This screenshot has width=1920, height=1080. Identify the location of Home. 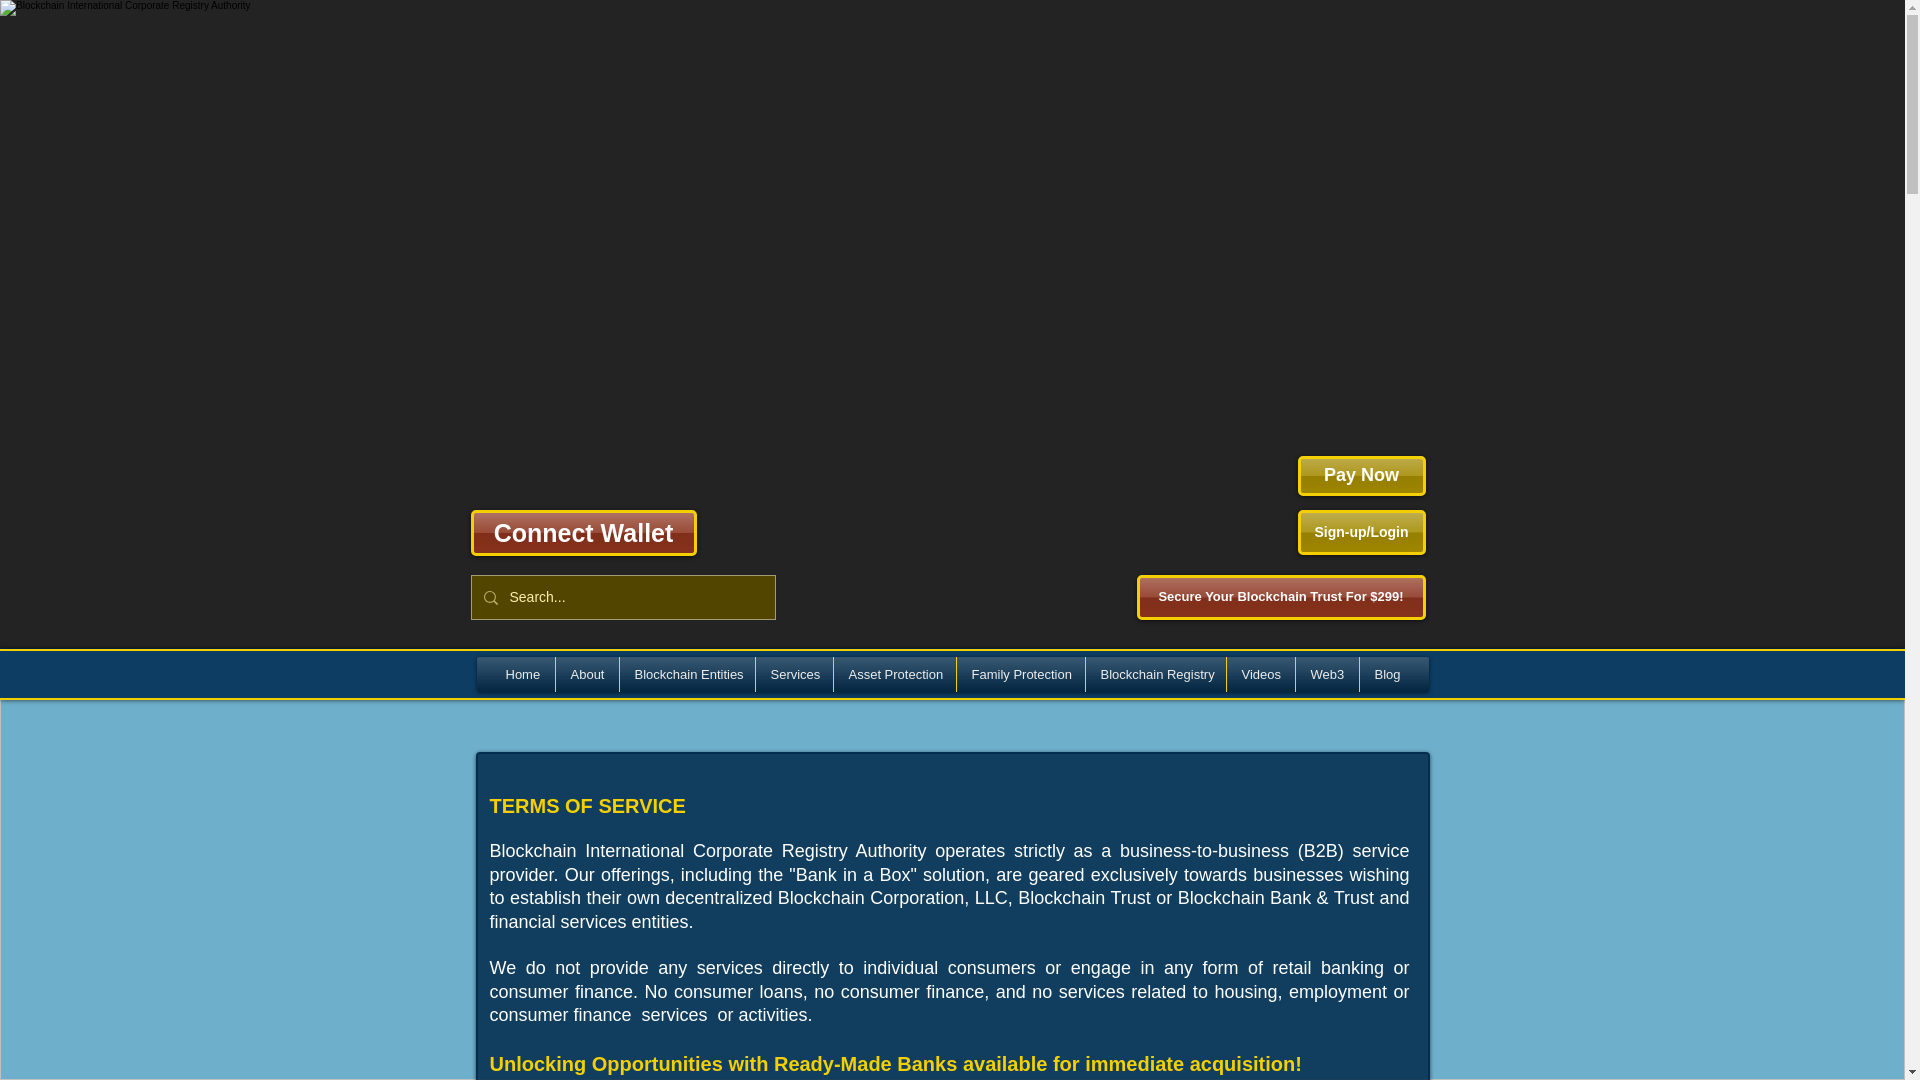
(522, 674).